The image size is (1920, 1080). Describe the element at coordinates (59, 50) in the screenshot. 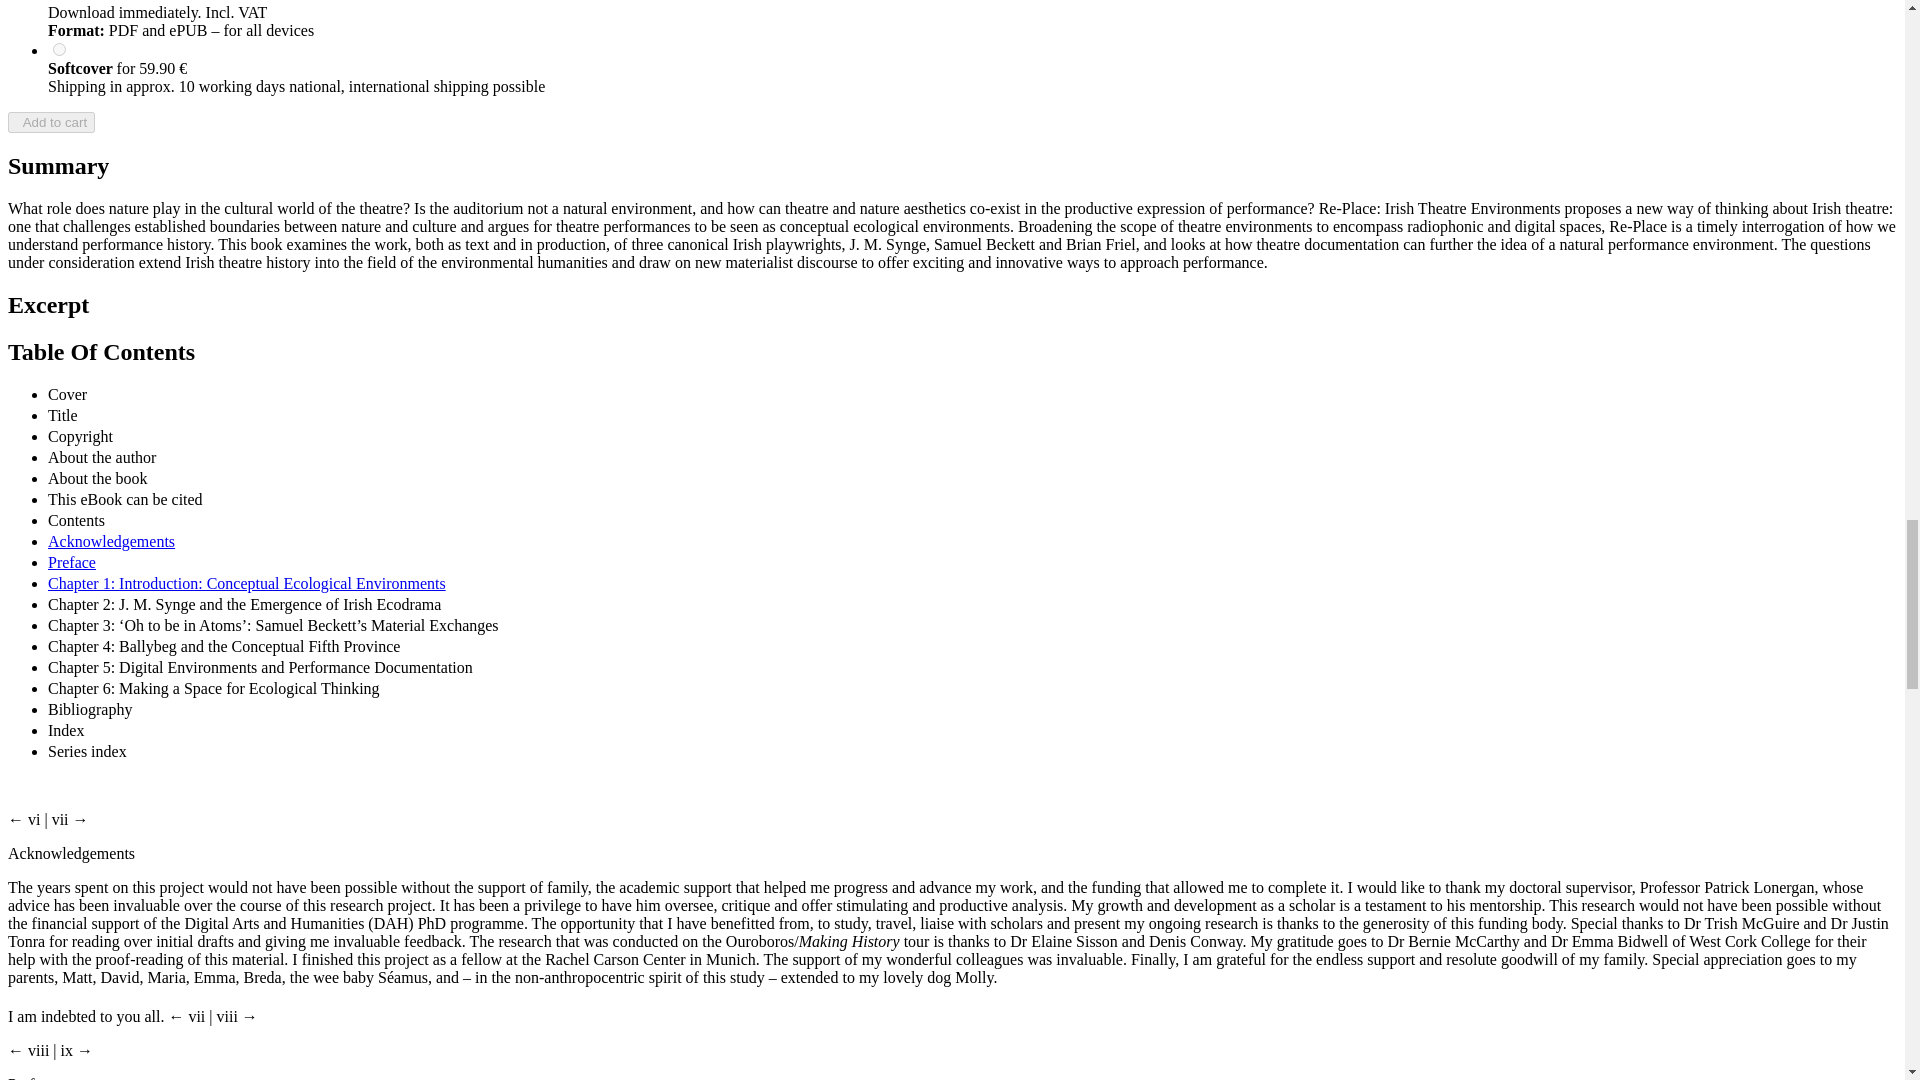

I see `book:1113278` at that location.